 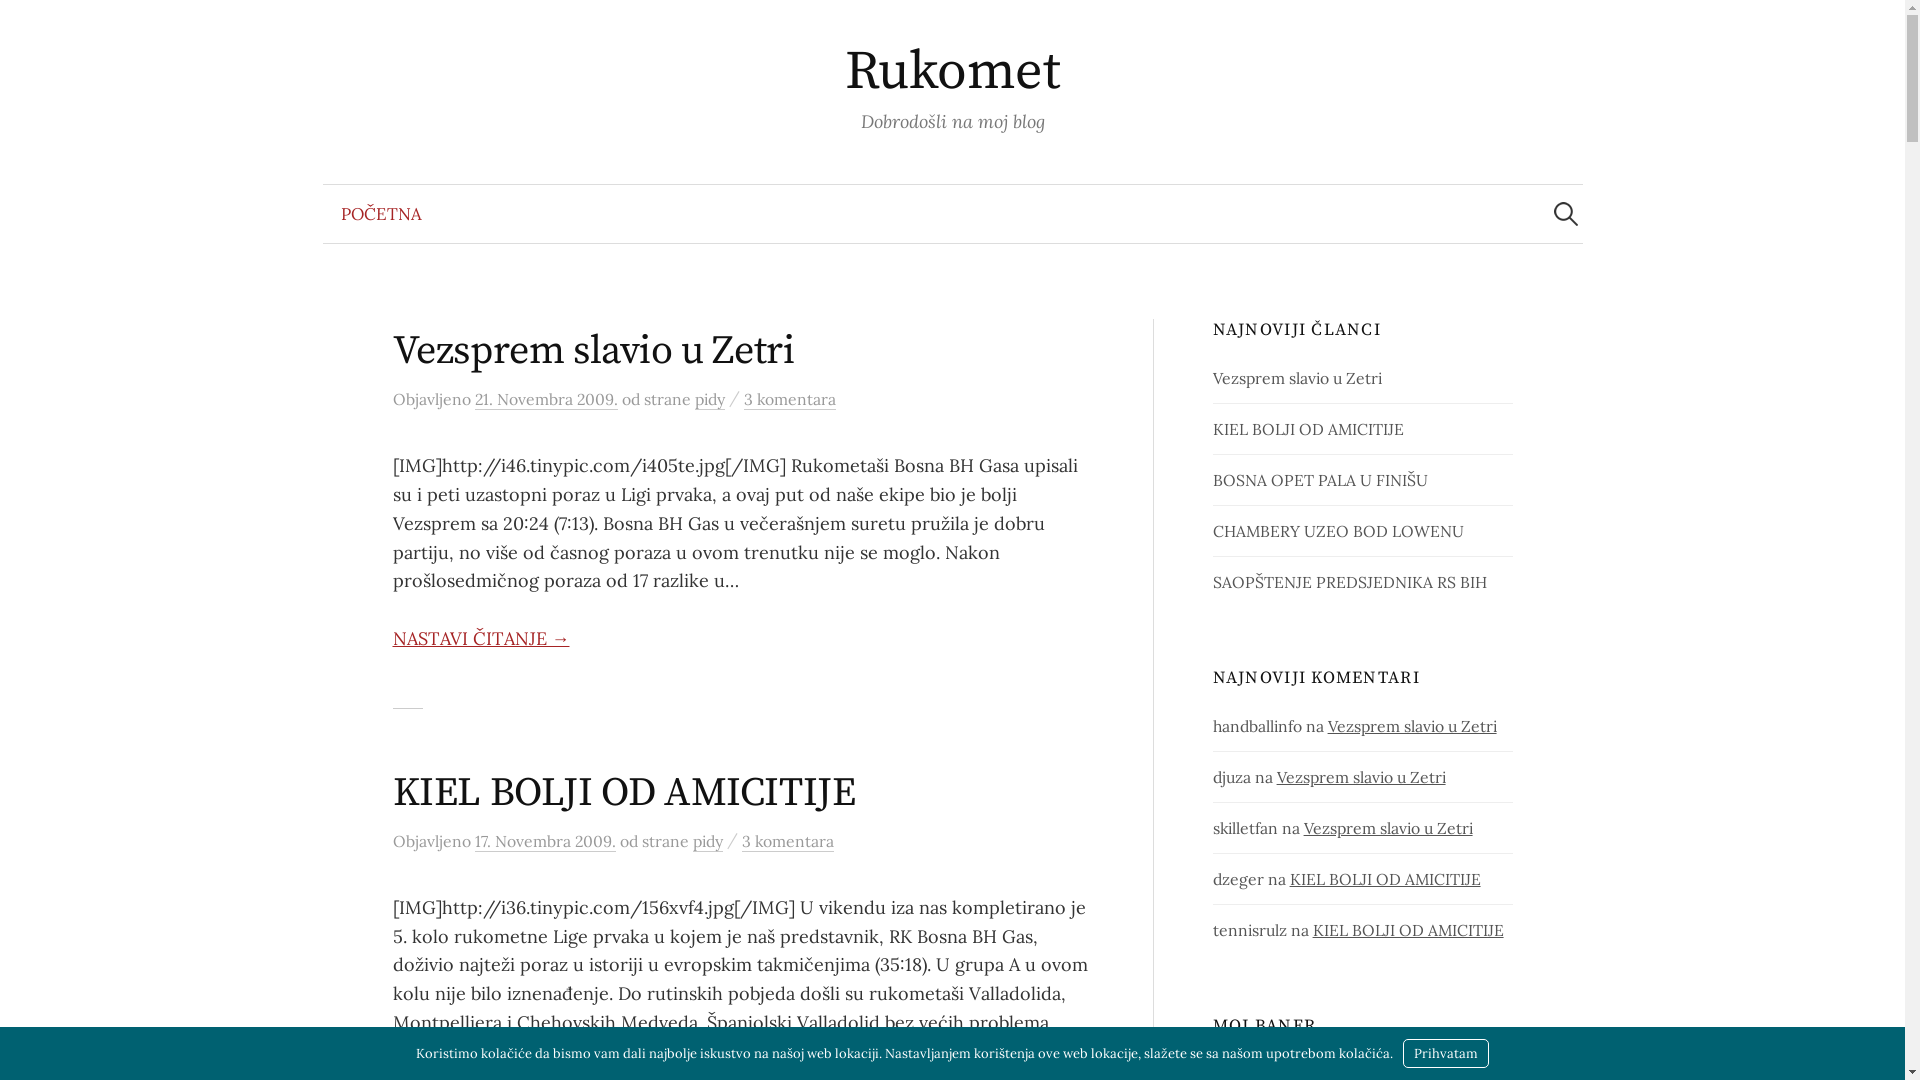 I want to click on Pretraga, so click(x=25, y=25).